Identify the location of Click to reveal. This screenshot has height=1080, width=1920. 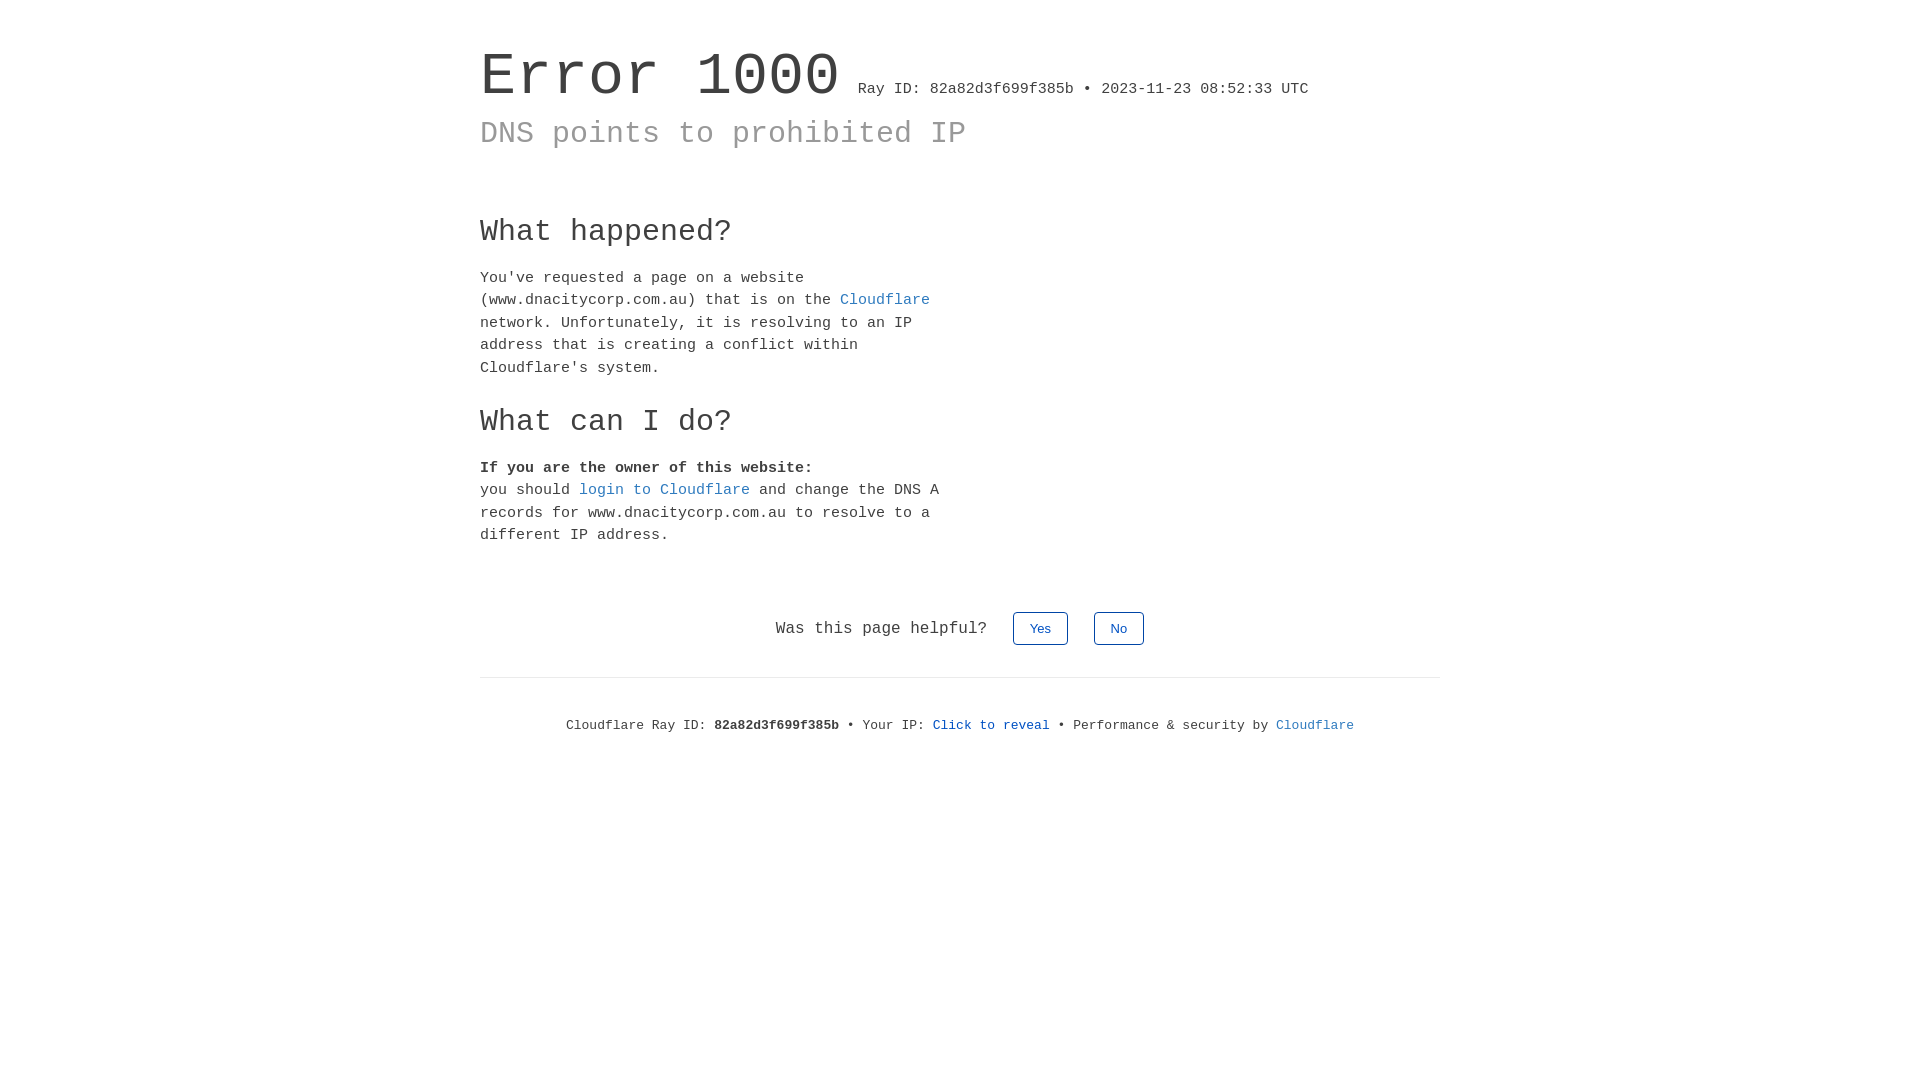
(992, 726).